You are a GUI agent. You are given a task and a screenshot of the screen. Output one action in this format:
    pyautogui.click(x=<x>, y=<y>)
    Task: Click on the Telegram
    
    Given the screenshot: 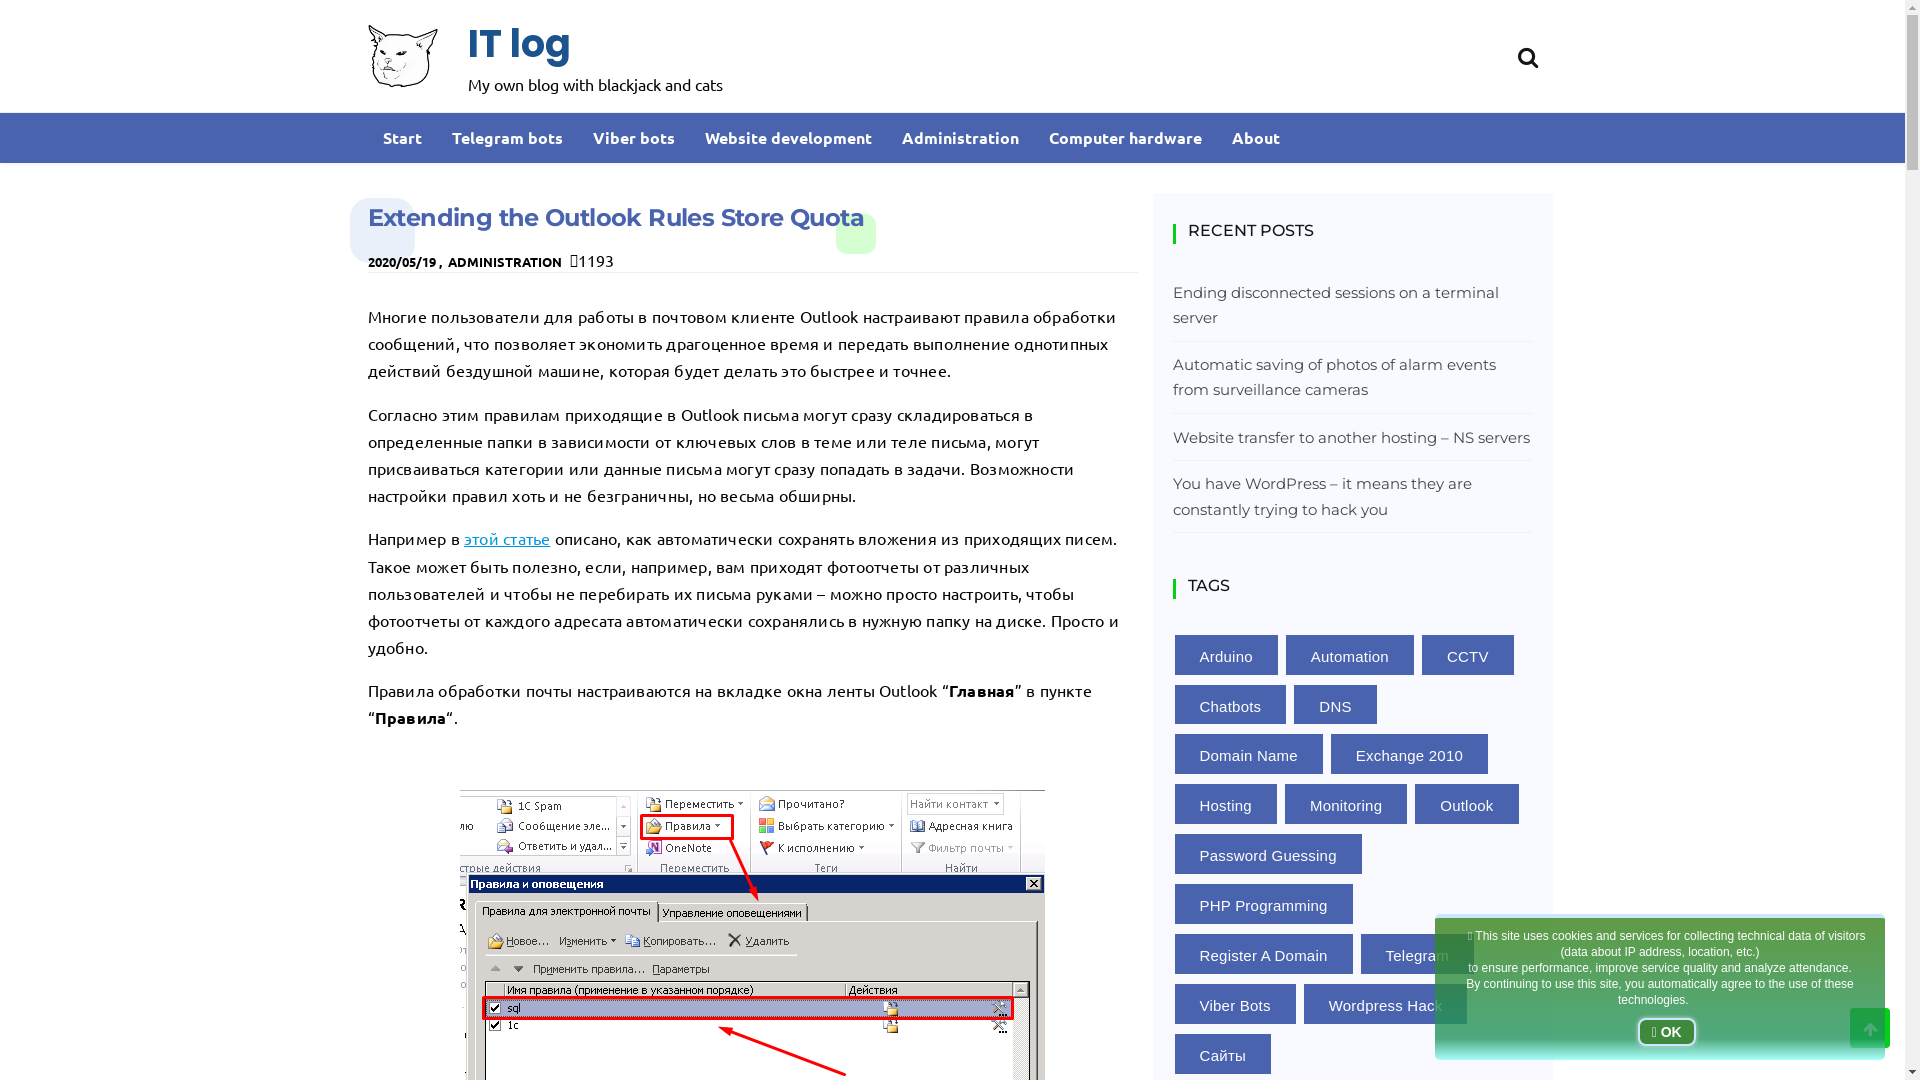 What is the action you would take?
    pyautogui.click(x=1418, y=954)
    